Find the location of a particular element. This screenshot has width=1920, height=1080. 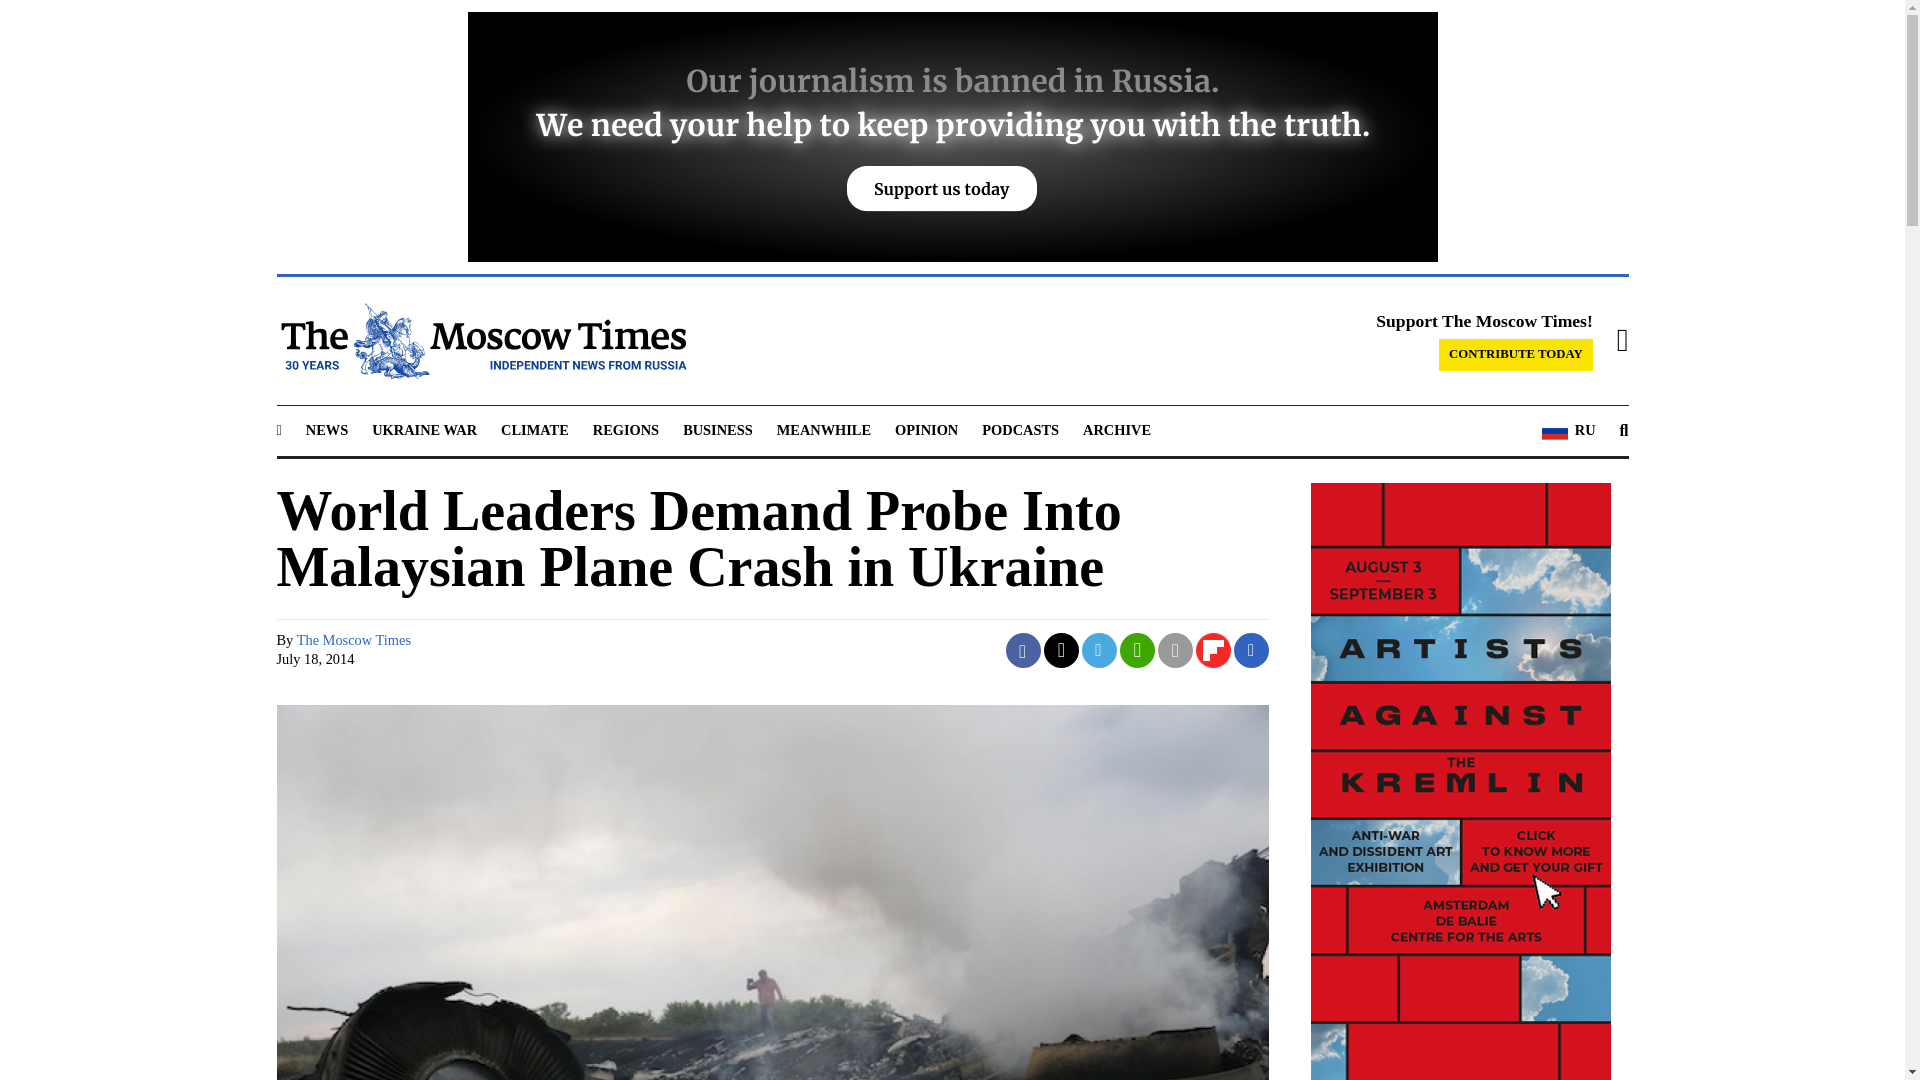

RU is located at coordinates (1568, 430).